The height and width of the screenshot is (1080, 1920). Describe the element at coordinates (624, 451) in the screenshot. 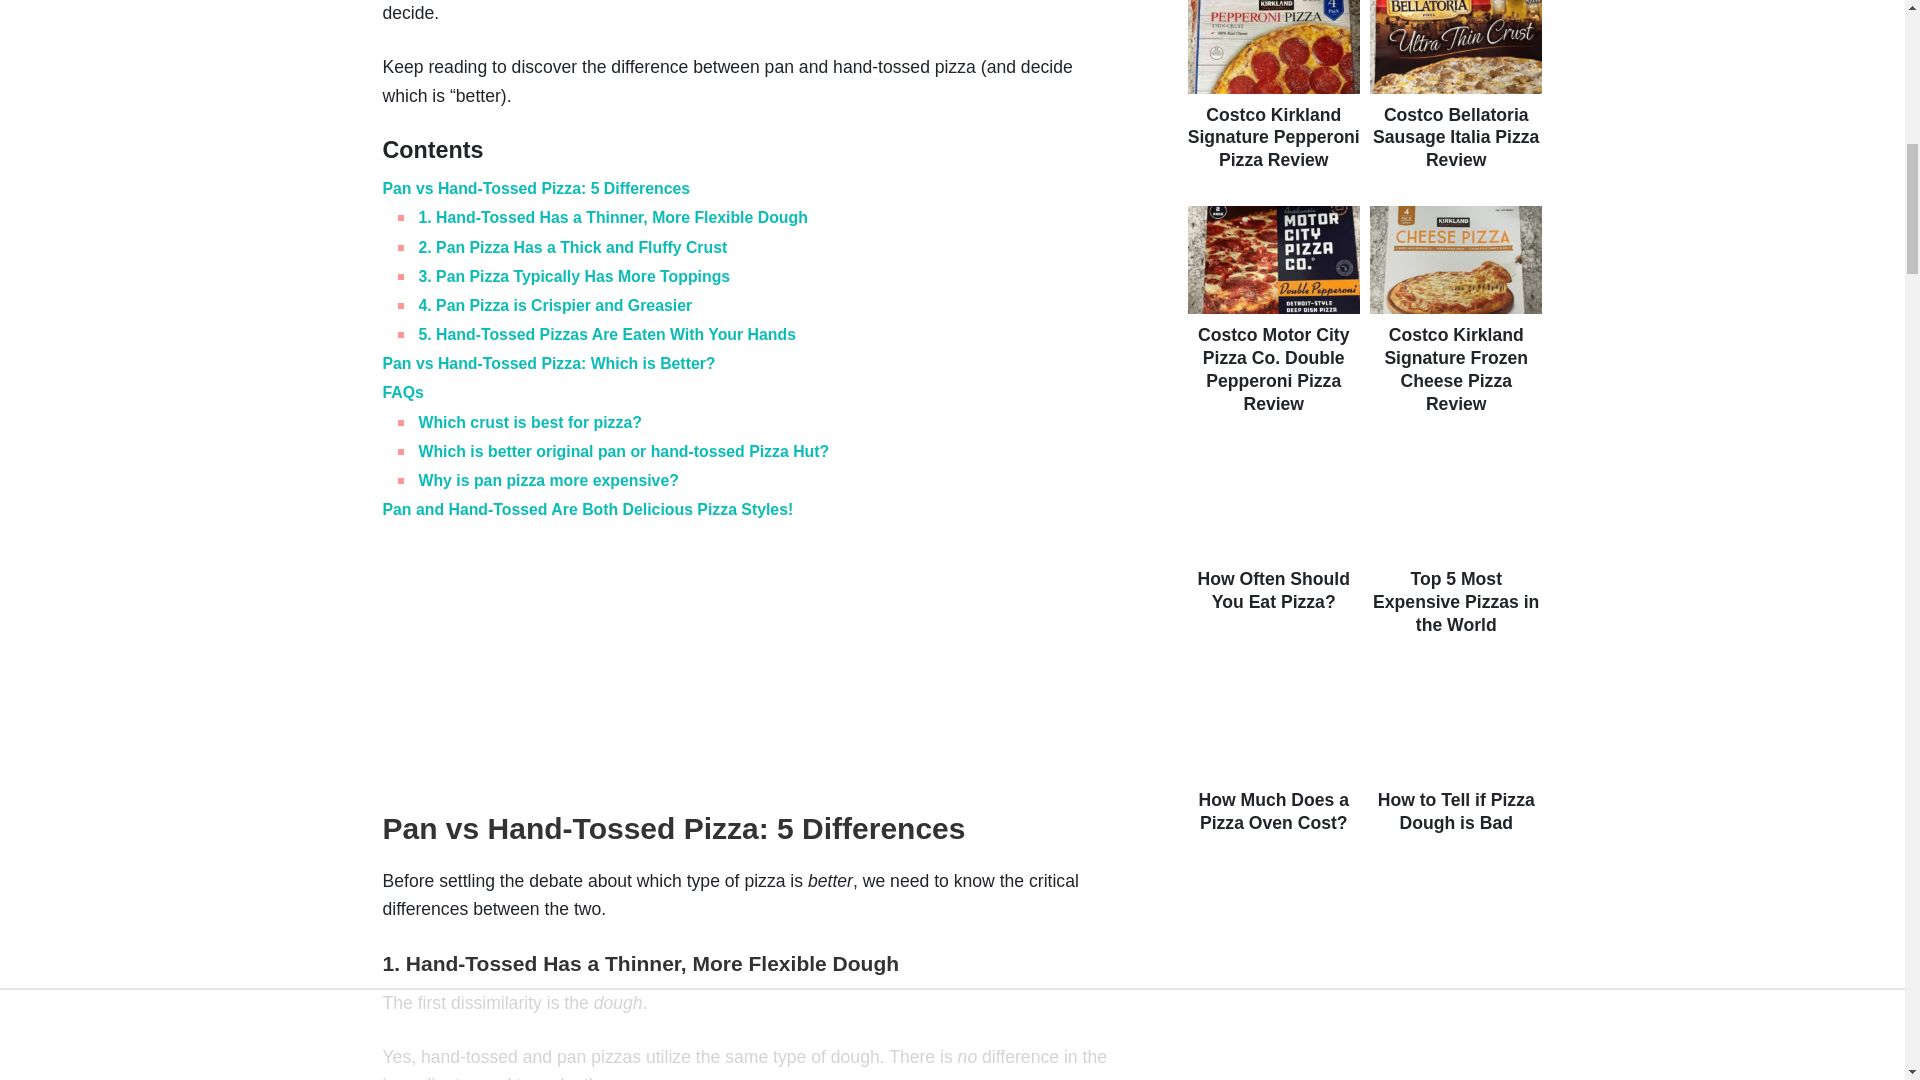

I see `Which is better original pan or hand-tossed Pizza Hut?` at that location.